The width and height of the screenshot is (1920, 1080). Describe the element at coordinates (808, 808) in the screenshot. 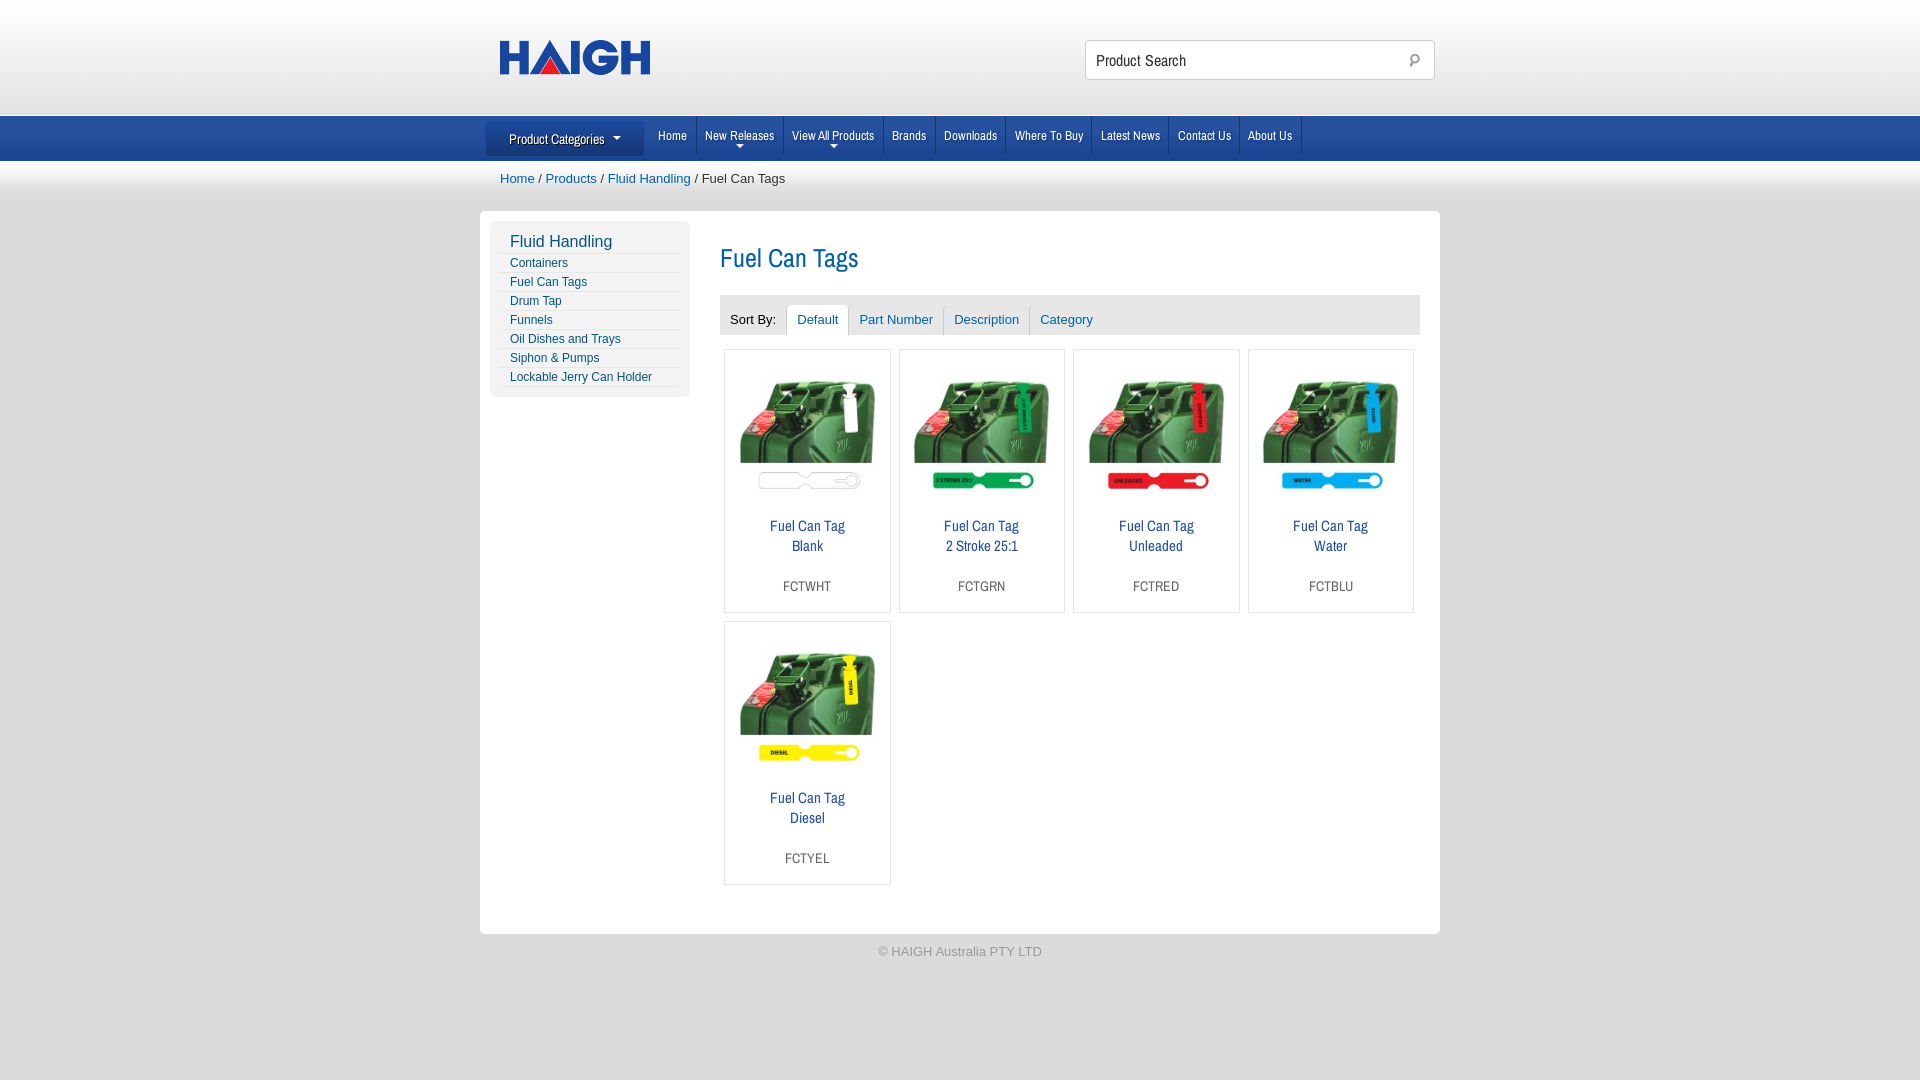

I see `Fuel Can Tag
Diesel` at that location.